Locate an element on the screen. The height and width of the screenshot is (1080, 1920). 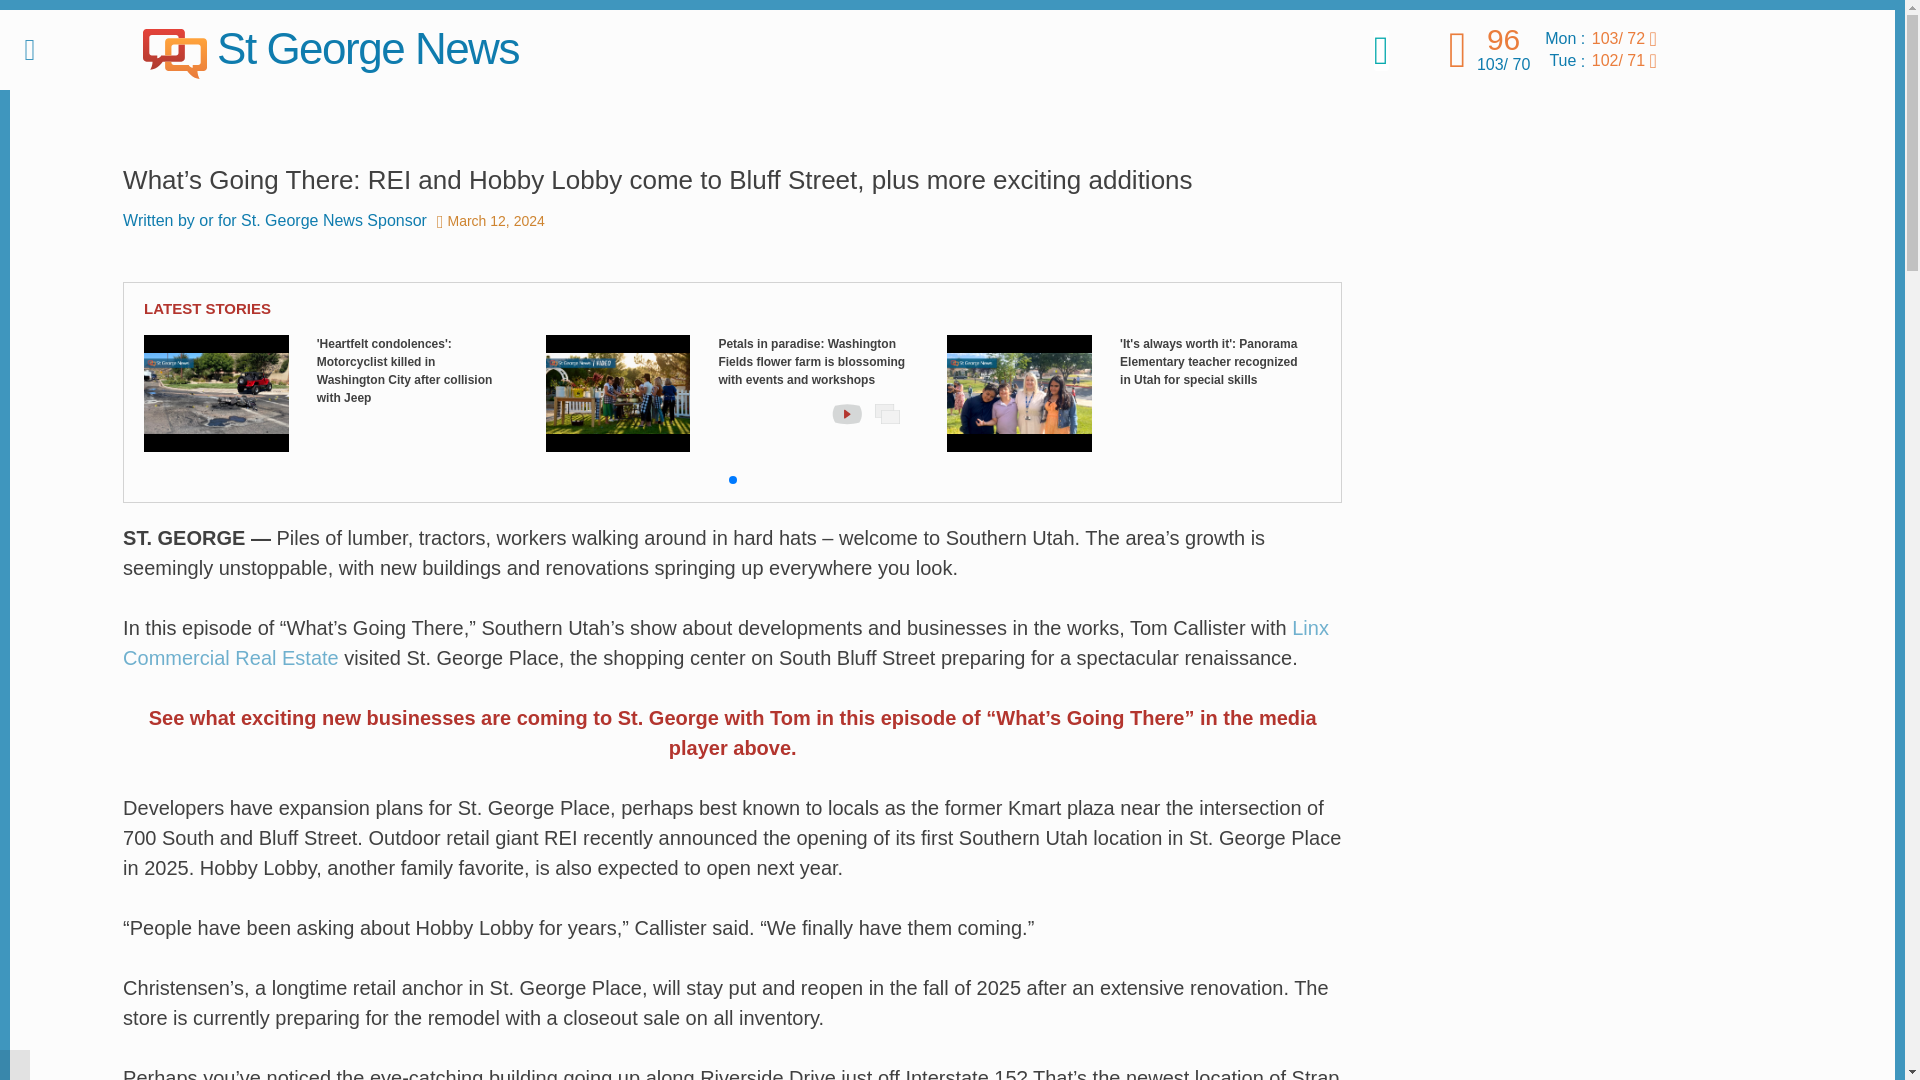
WeatherWidget is located at coordinates (1726, 49).